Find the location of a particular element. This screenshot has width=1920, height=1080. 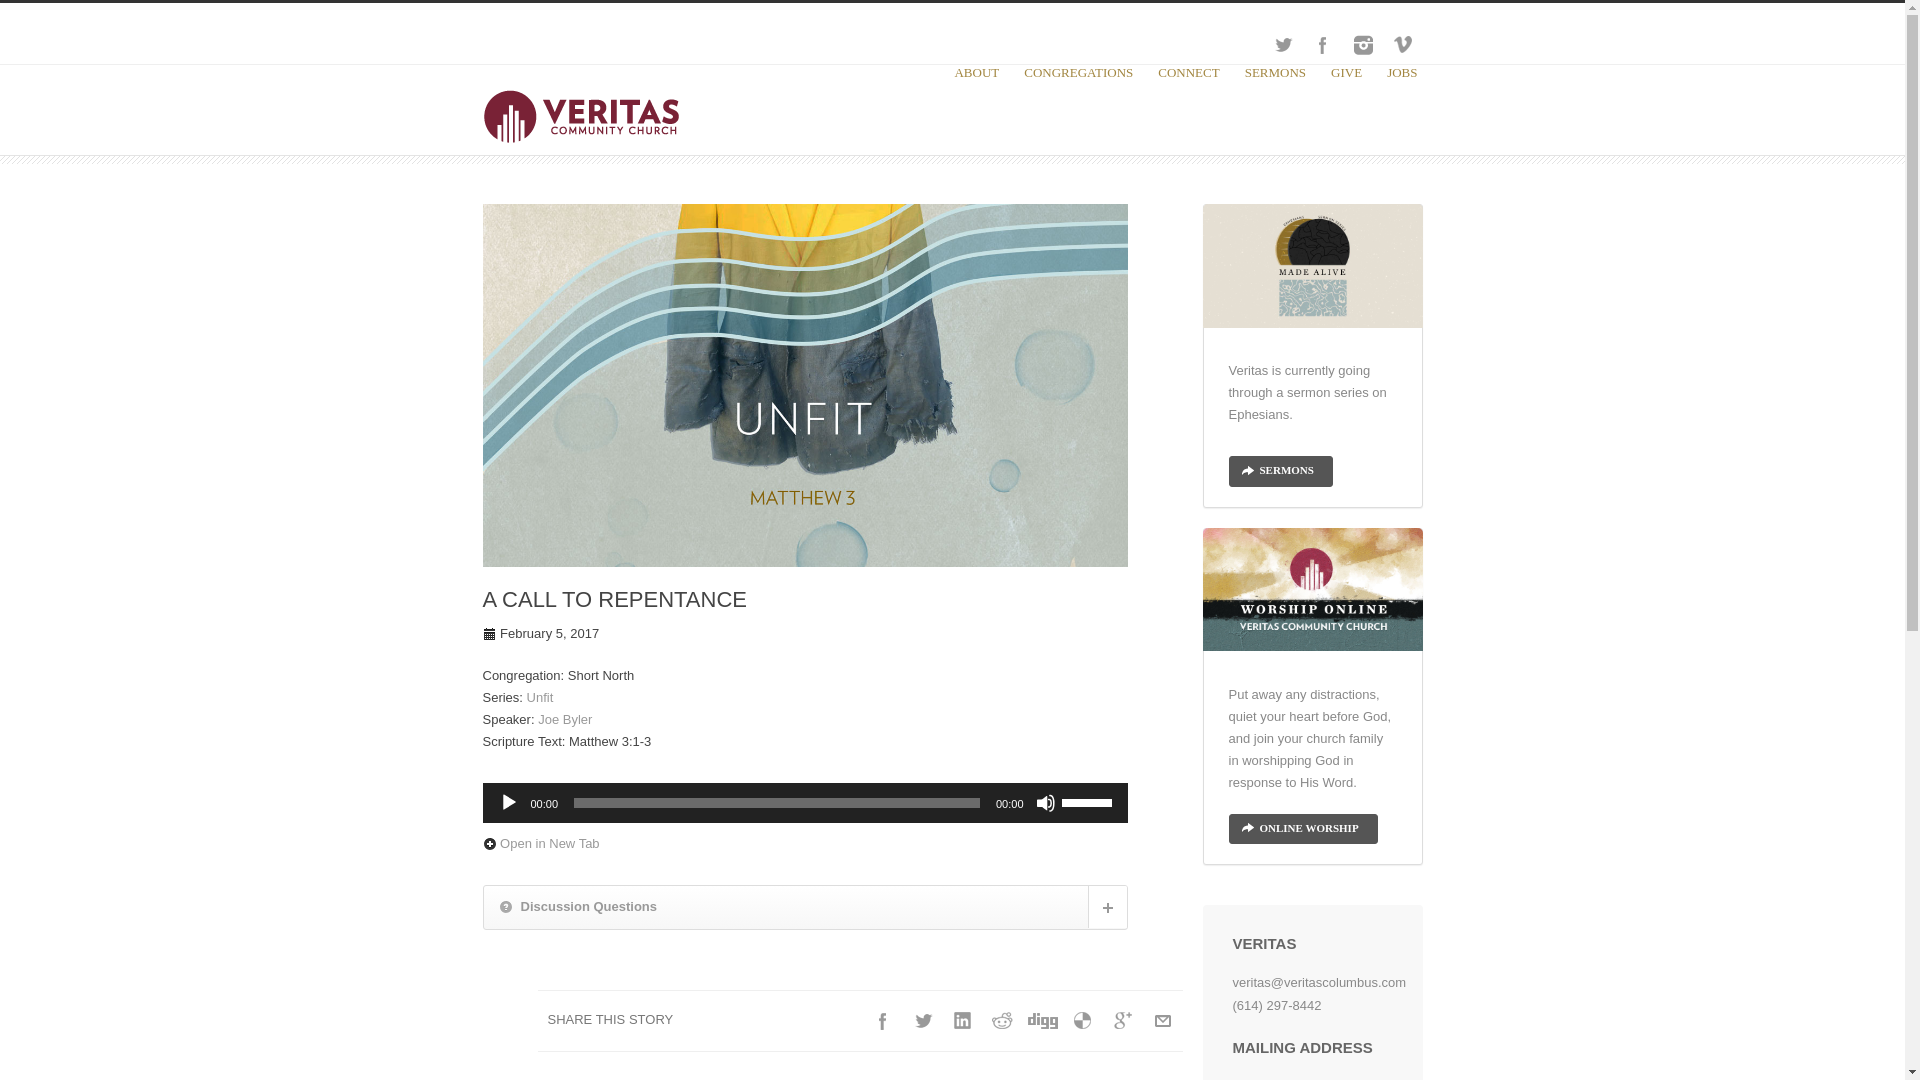

Play is located at coordinates (508, 802).